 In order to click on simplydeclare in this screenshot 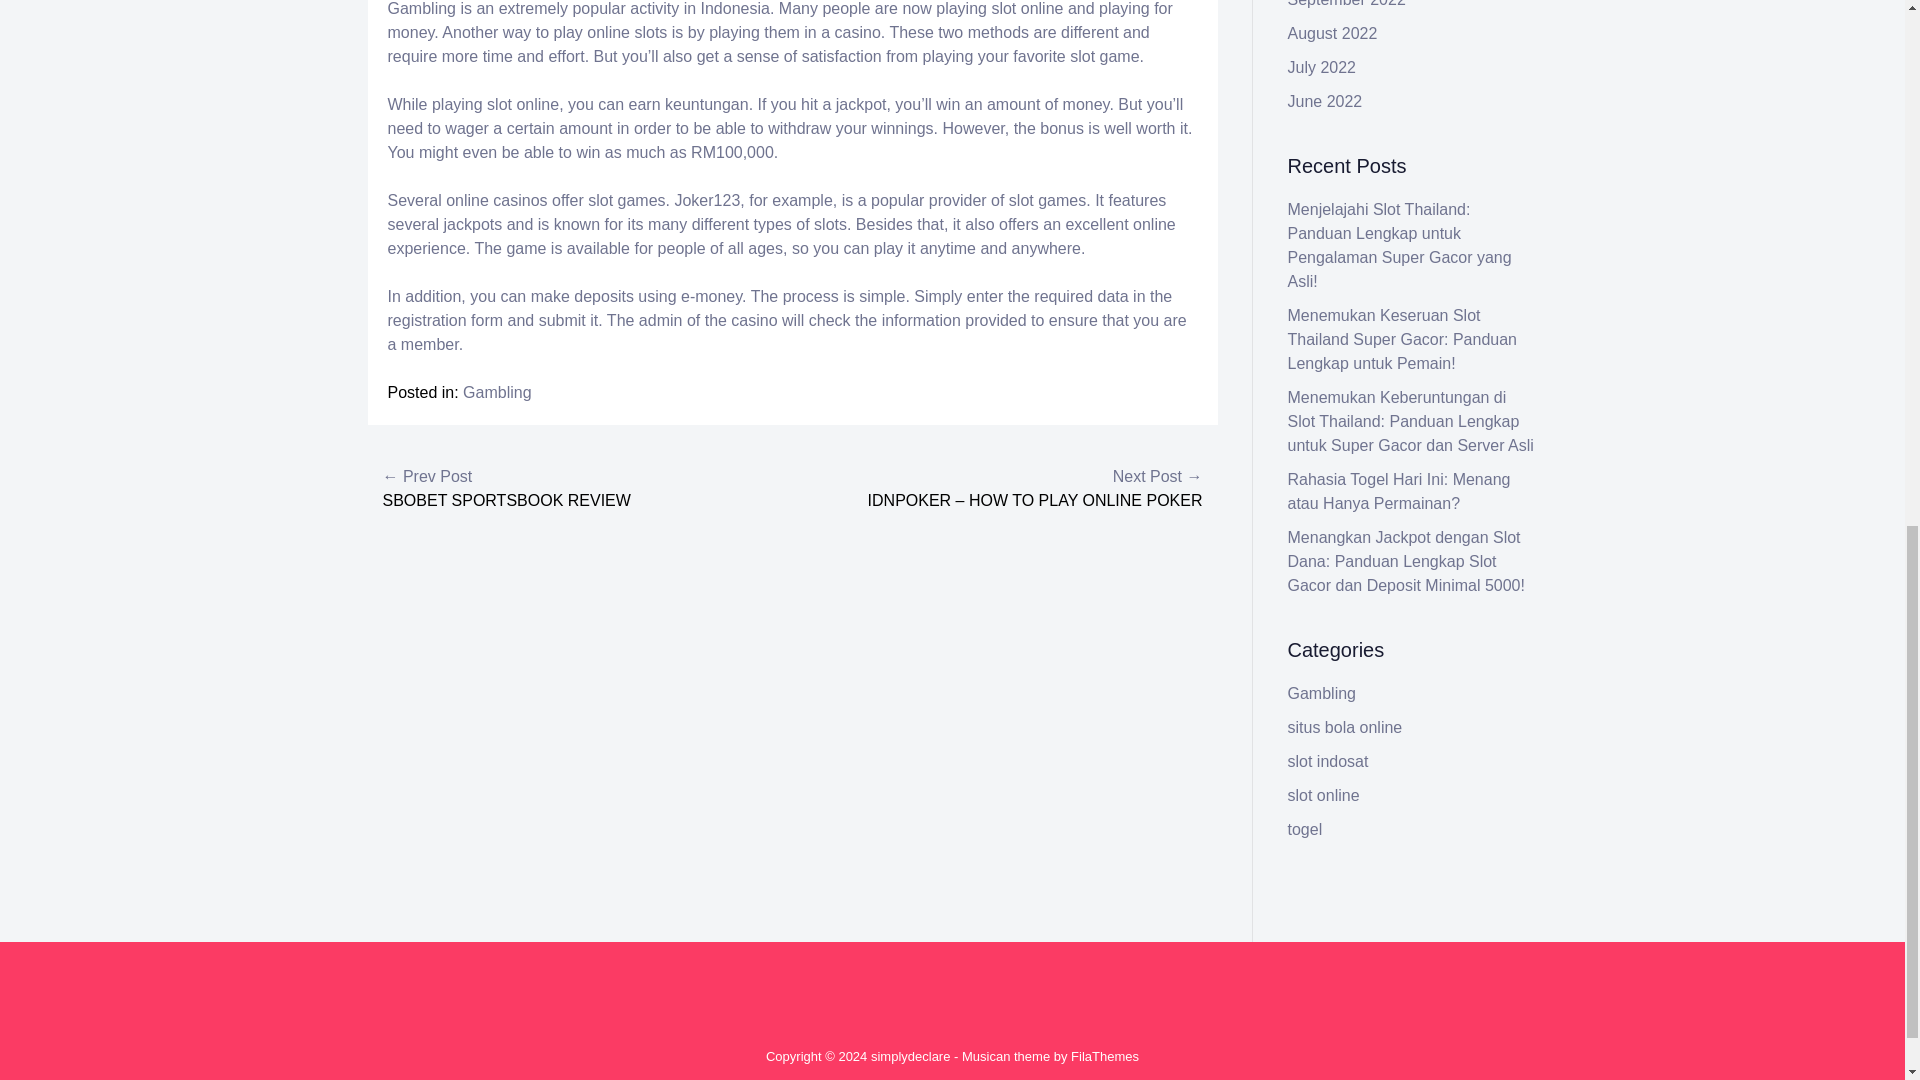, I will do `click(910, 1056)`.